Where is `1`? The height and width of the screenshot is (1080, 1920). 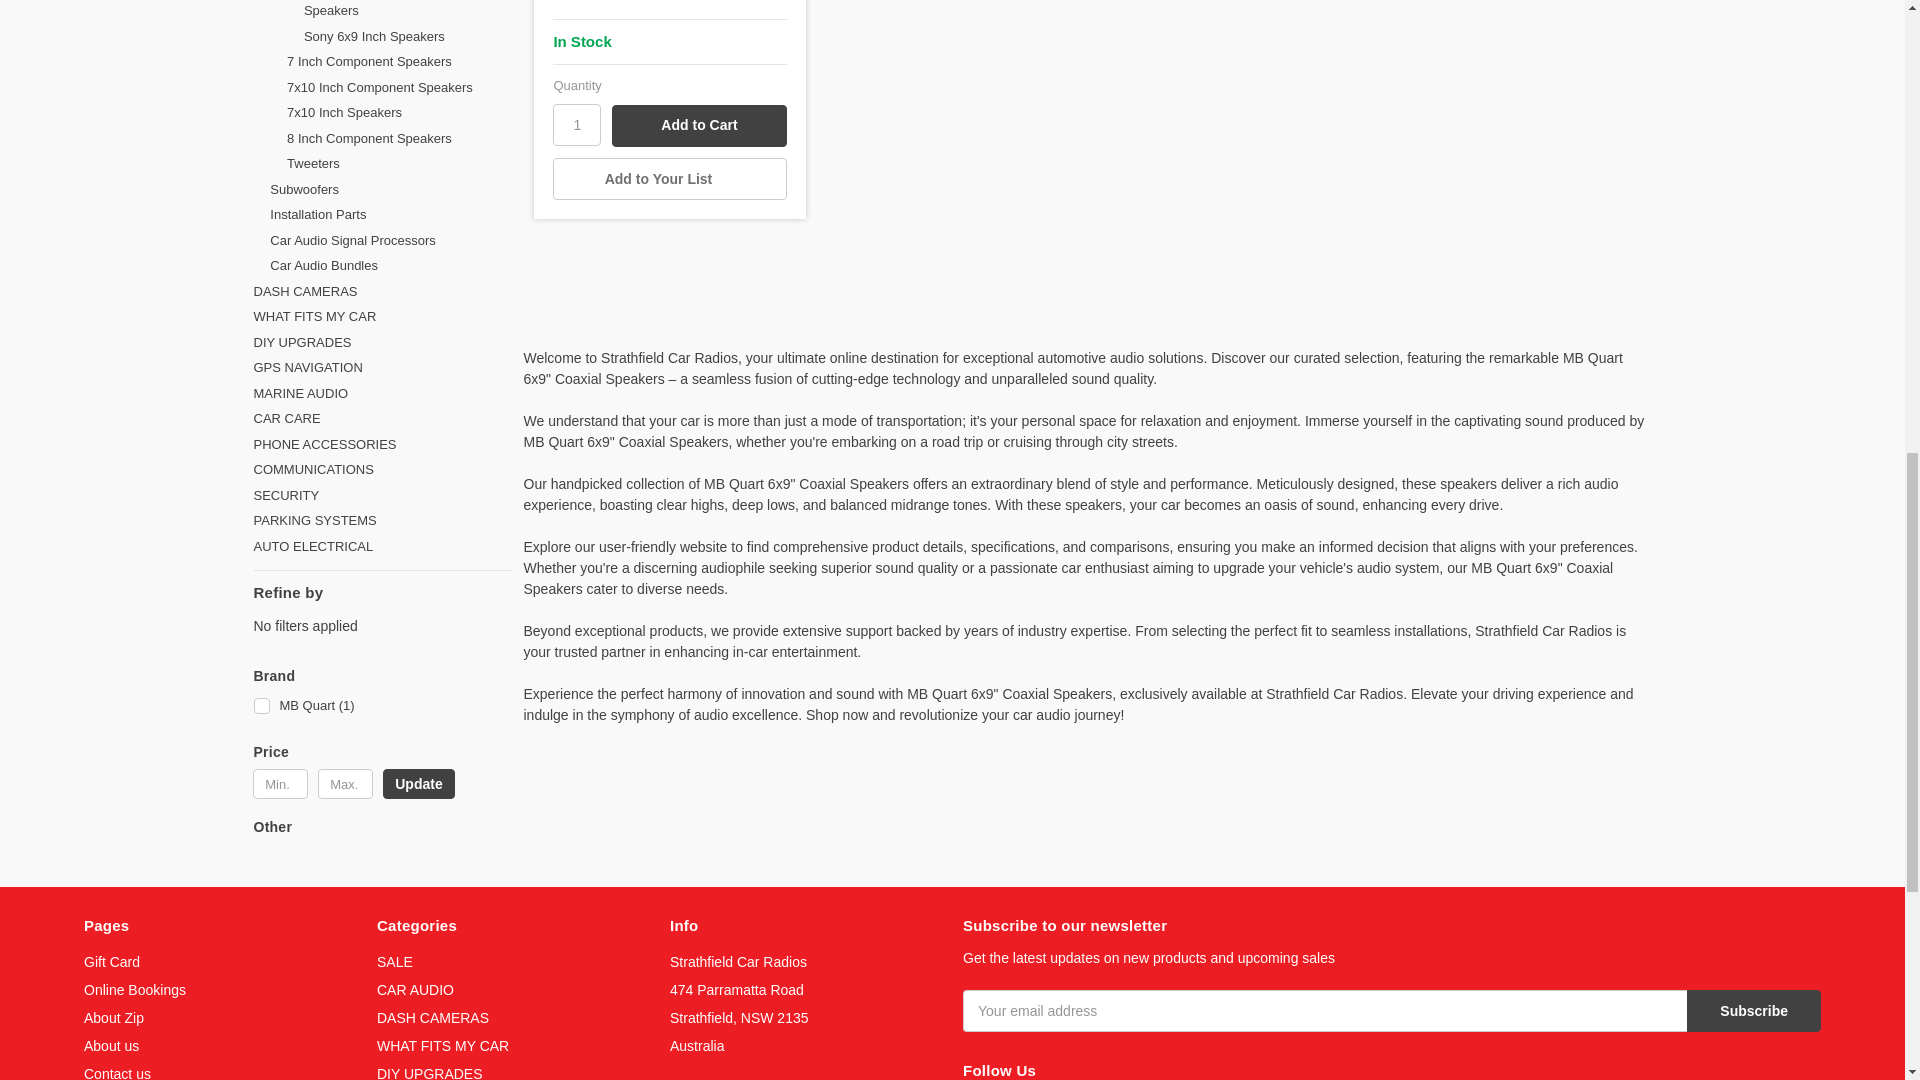
1 is located at coordinates (576, 199).